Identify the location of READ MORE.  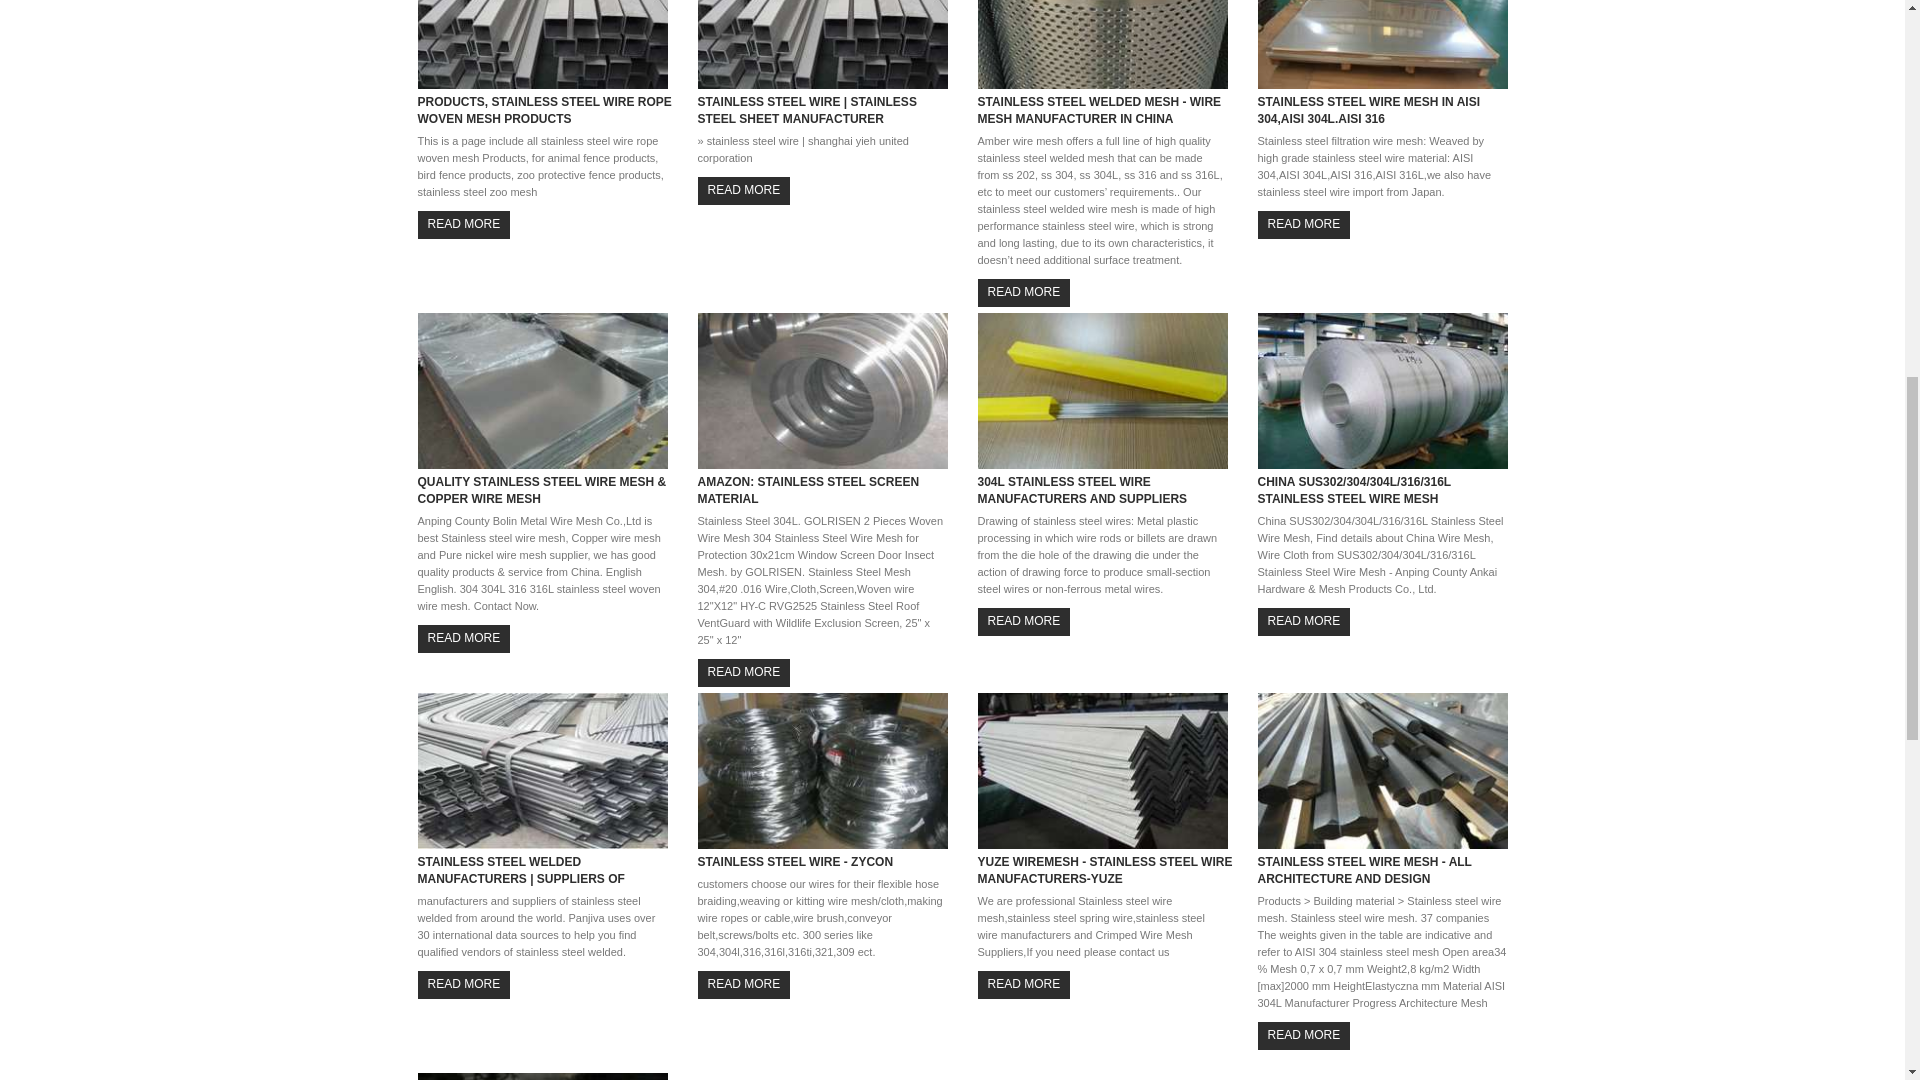
(744, 190).